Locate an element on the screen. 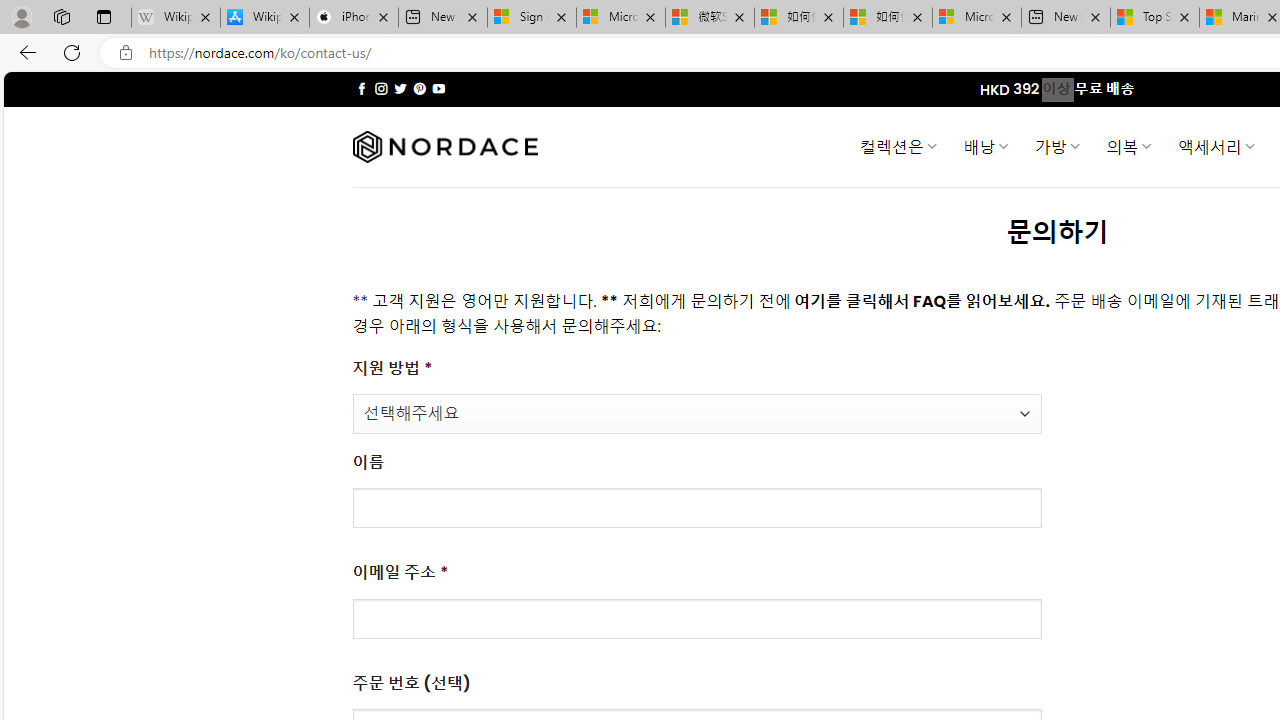 This screenshot has width=1280, height=720. iPhone - Apple is located at coordinates (354, 18).